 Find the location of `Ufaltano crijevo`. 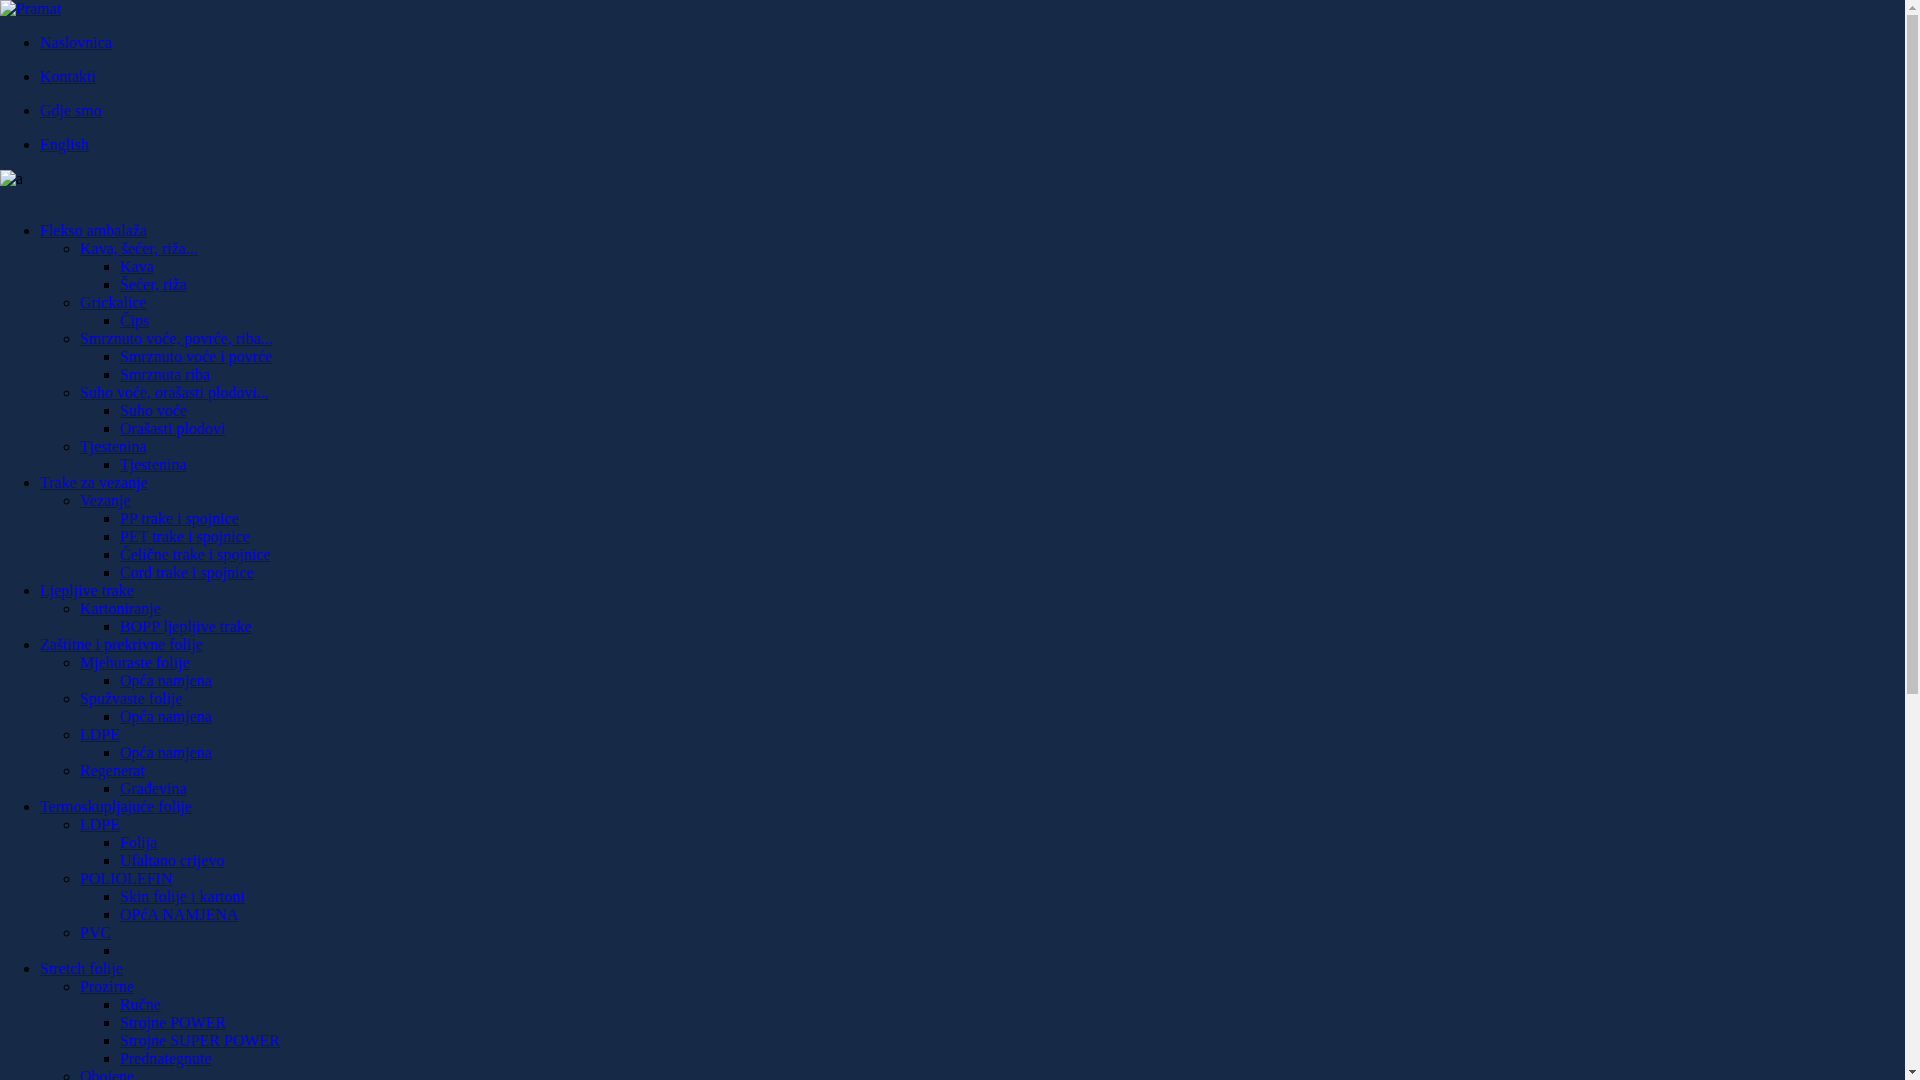

Ufaltano crijevo is located at coordinates (172, 860).